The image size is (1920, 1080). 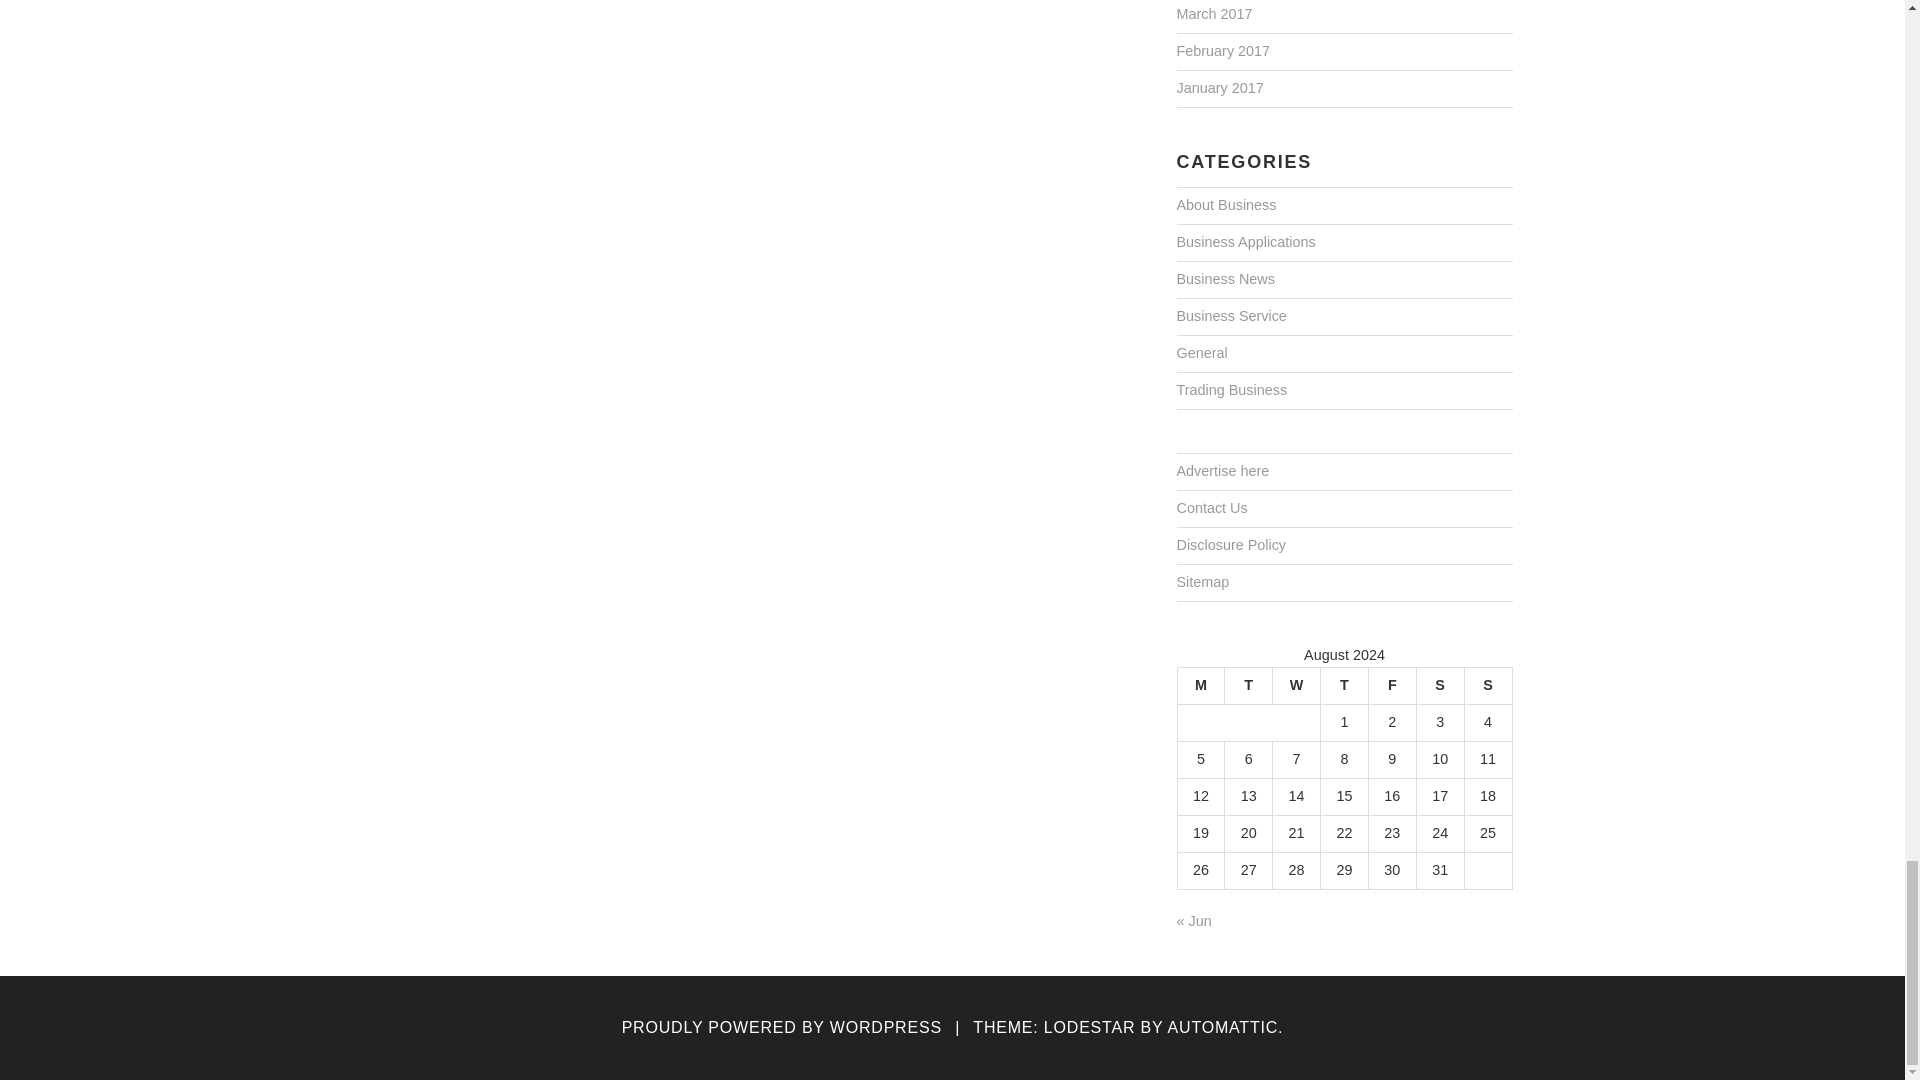 I want to click on Saturday, so click(x=1440, y=686).